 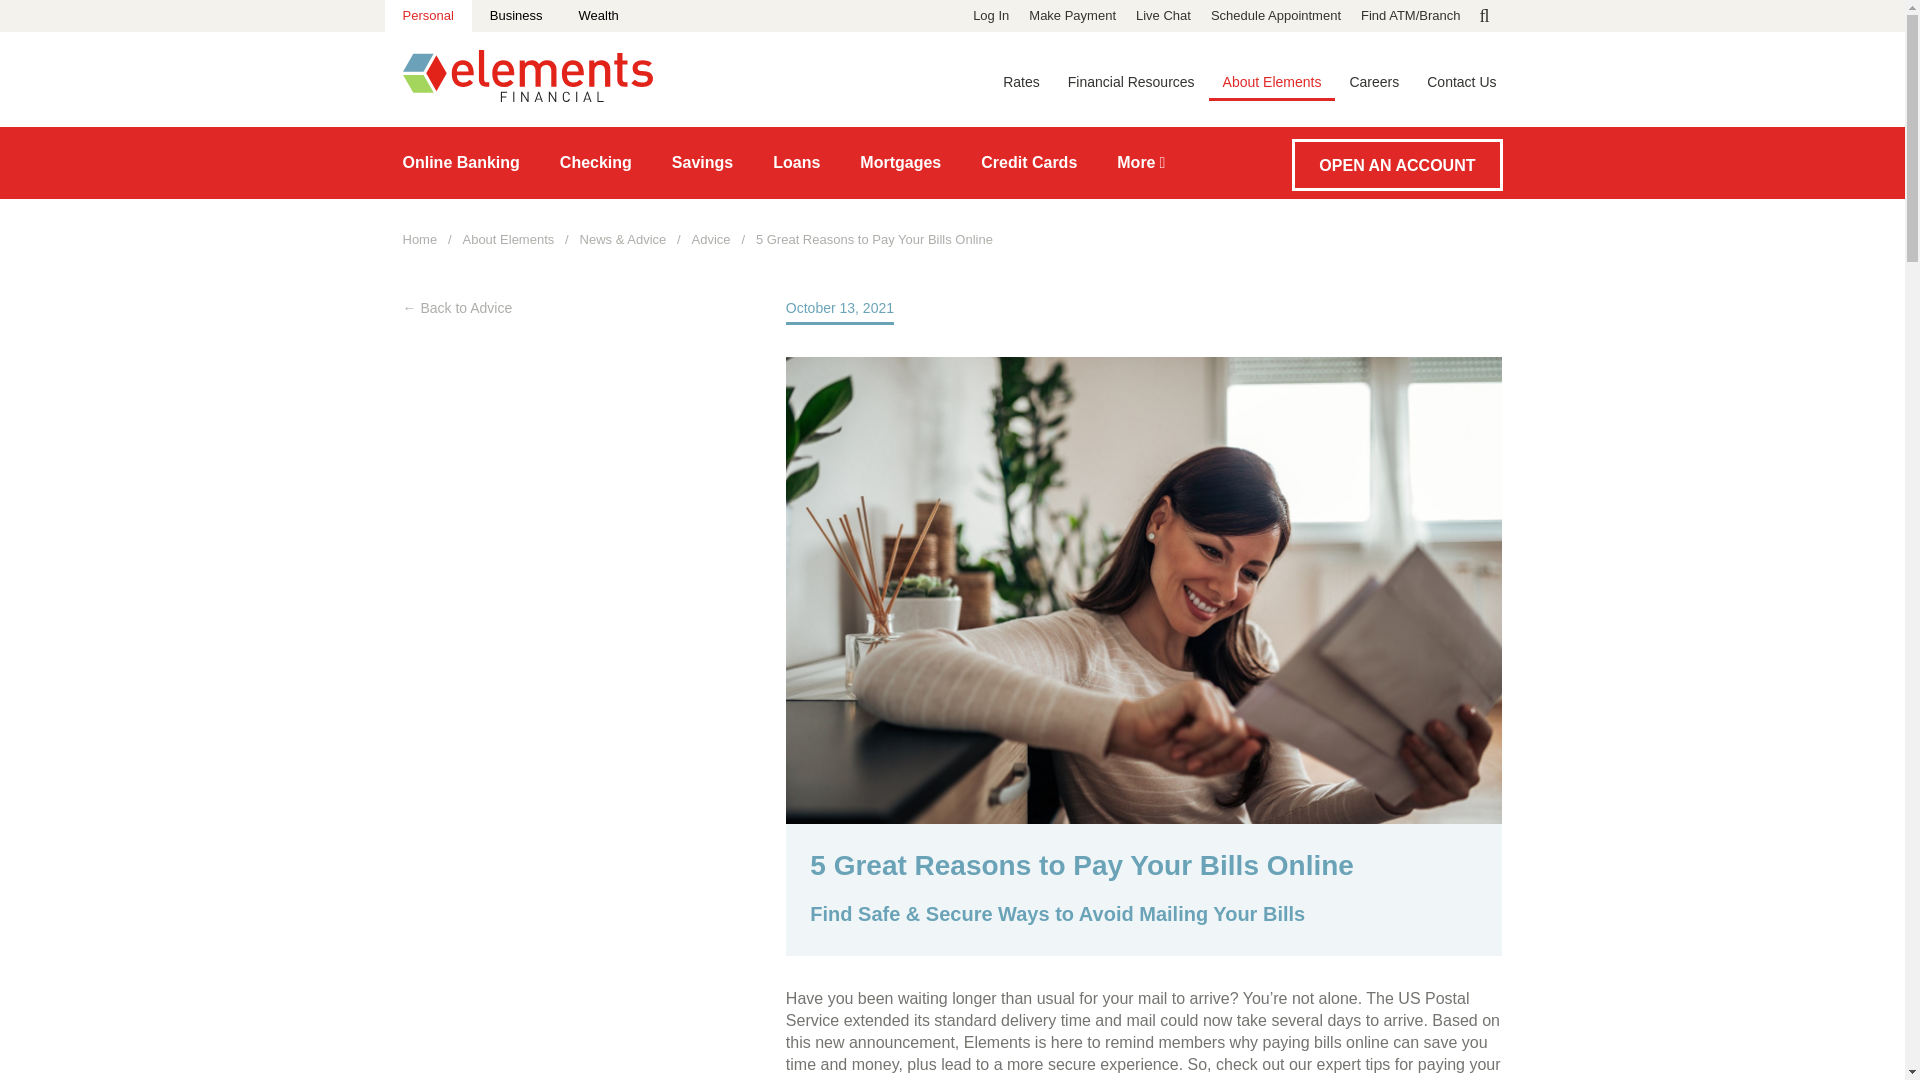 I want to click on Checking, so click(x=596, y=162).